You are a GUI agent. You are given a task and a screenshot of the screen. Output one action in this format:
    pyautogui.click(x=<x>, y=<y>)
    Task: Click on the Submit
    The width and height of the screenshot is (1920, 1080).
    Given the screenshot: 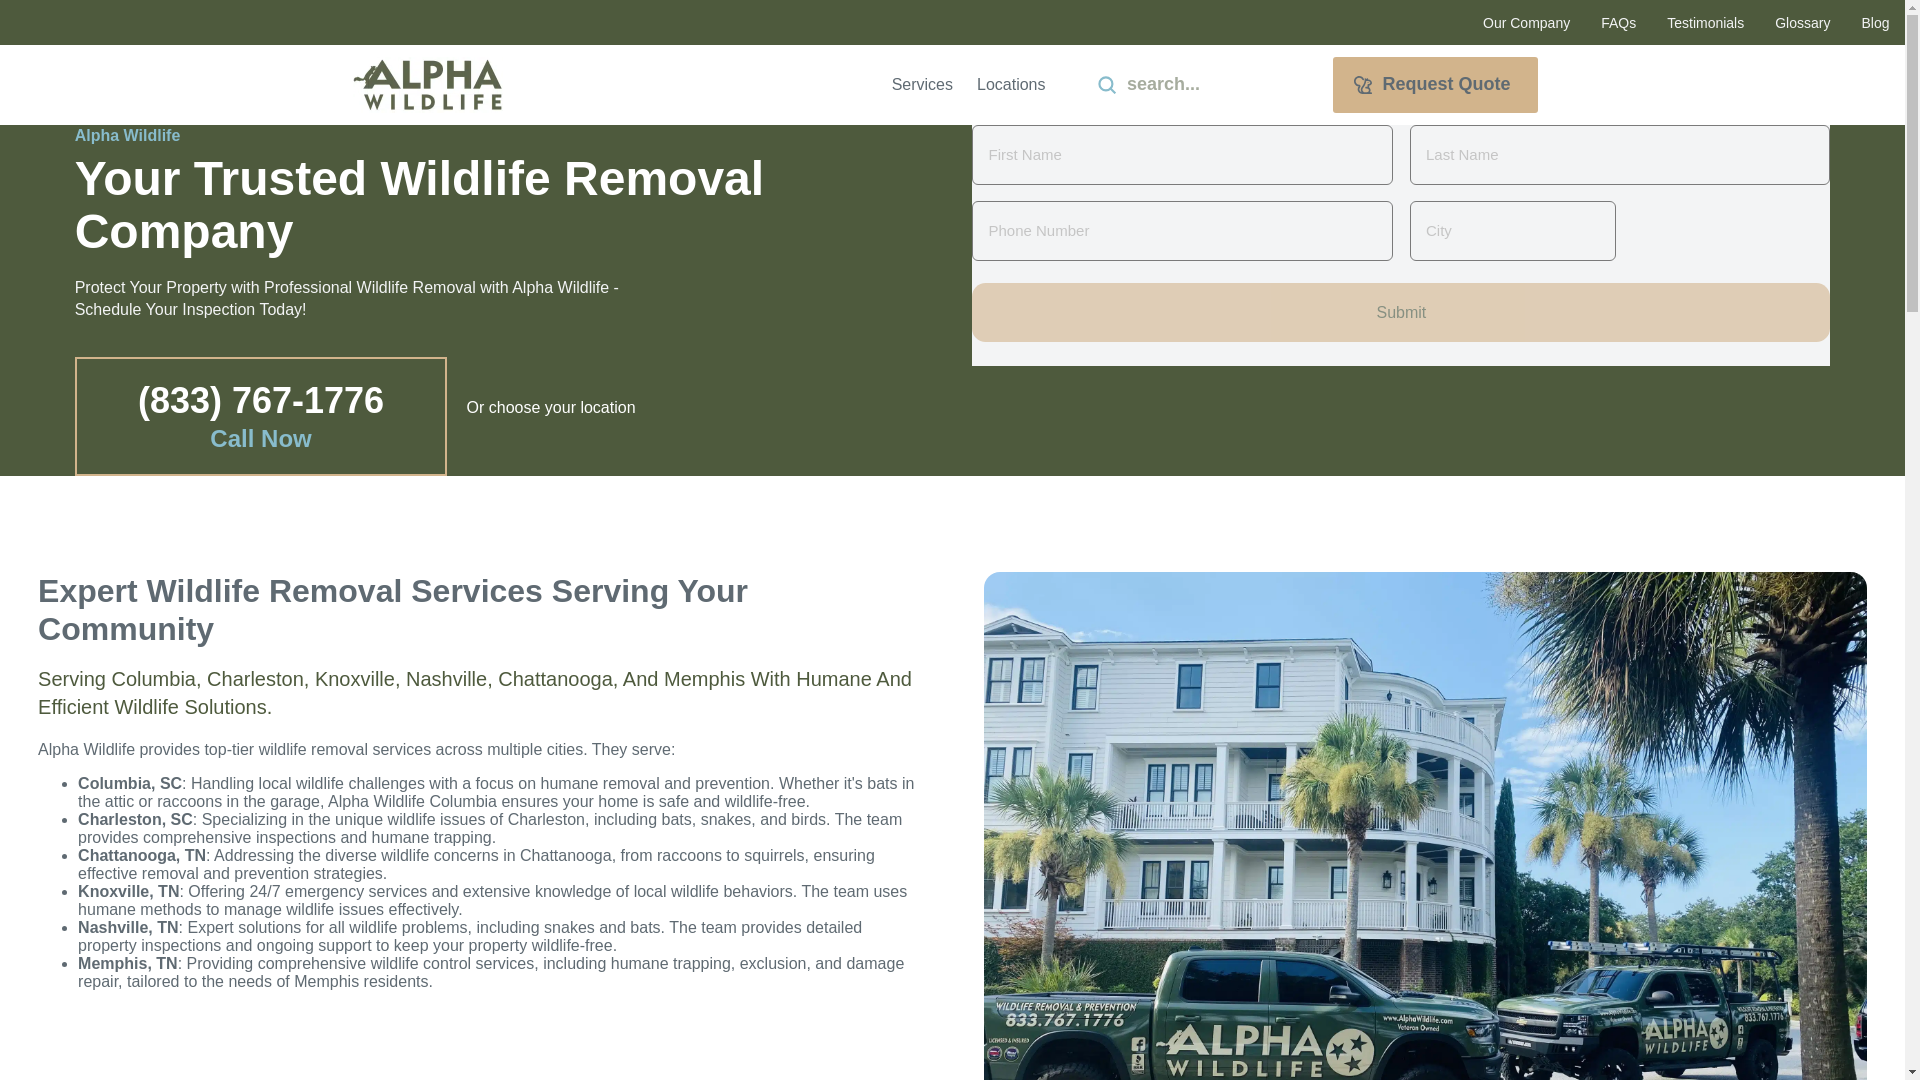 What is the action you would take?
    pyautogui.click(x=1400, y=312)
    